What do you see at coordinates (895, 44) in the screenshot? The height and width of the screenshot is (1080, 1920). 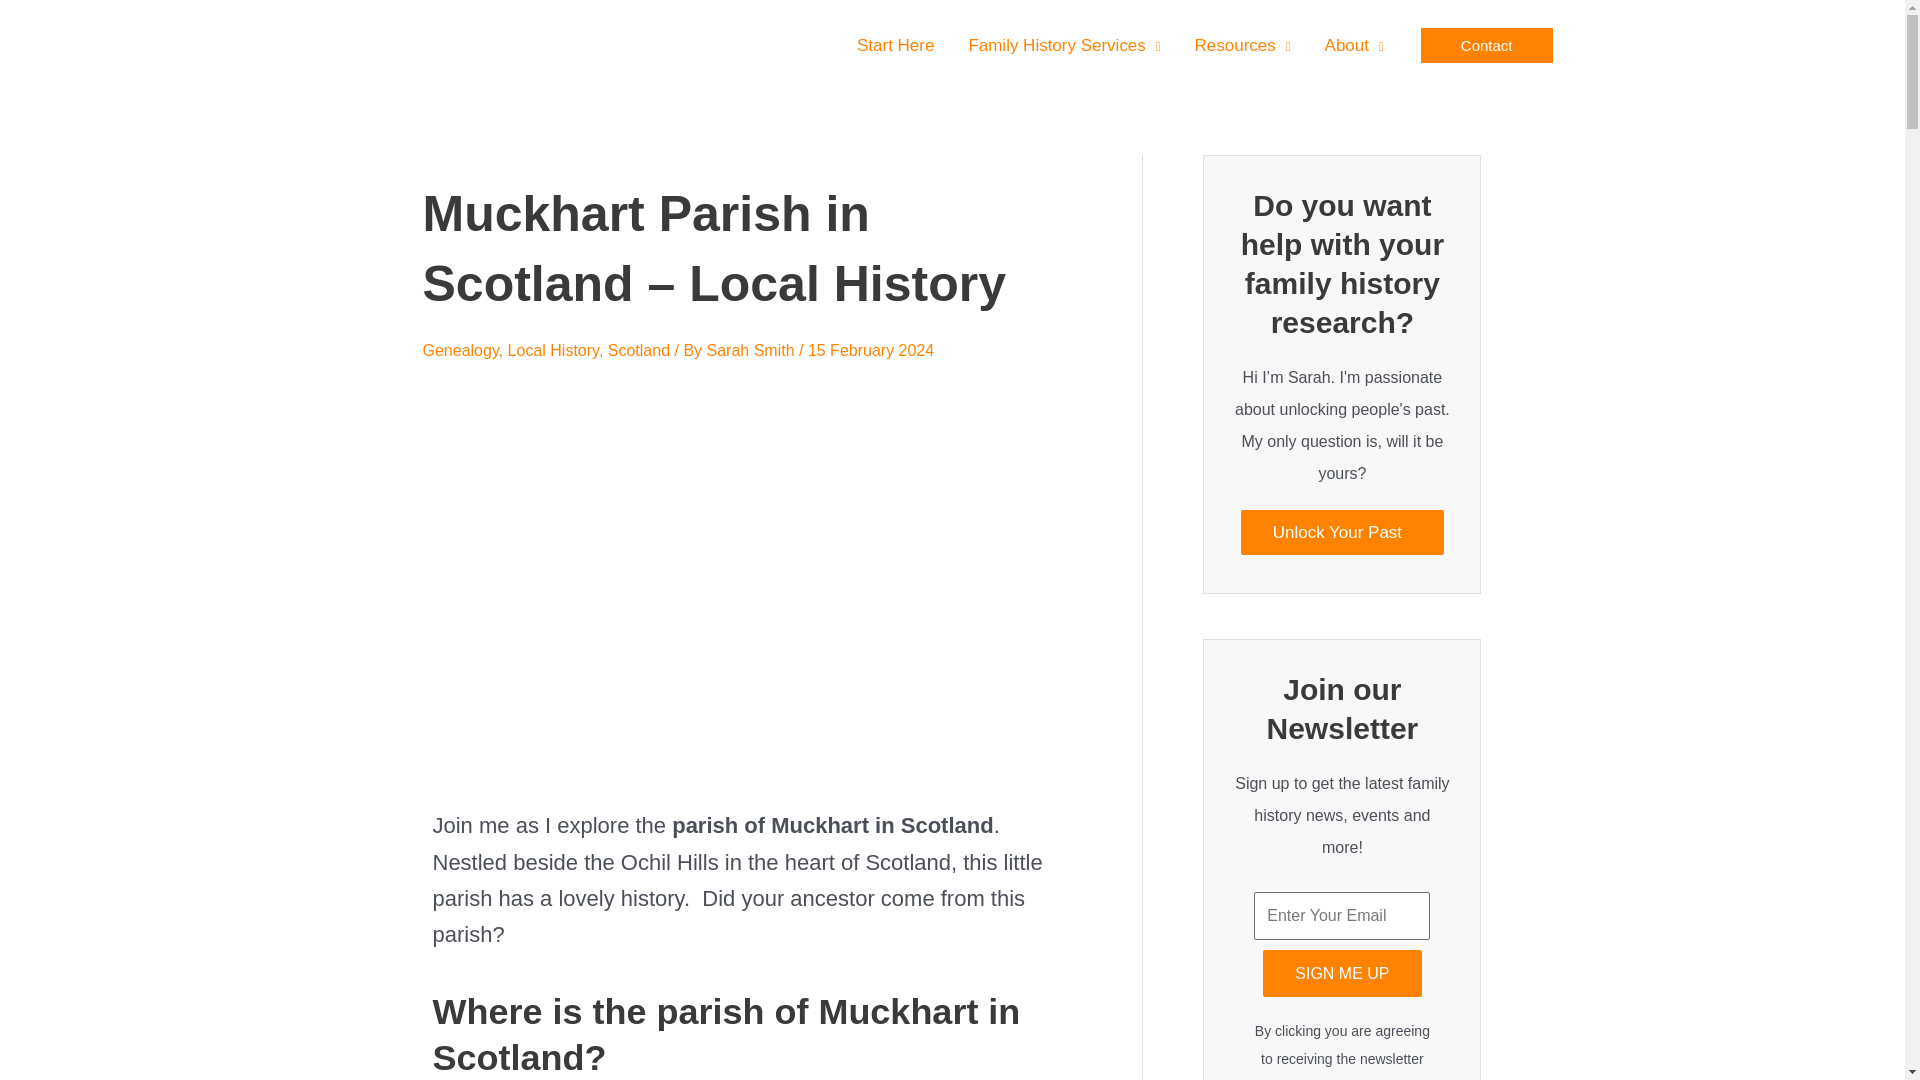 I see `Start Here` at bounding box center [895, 44].